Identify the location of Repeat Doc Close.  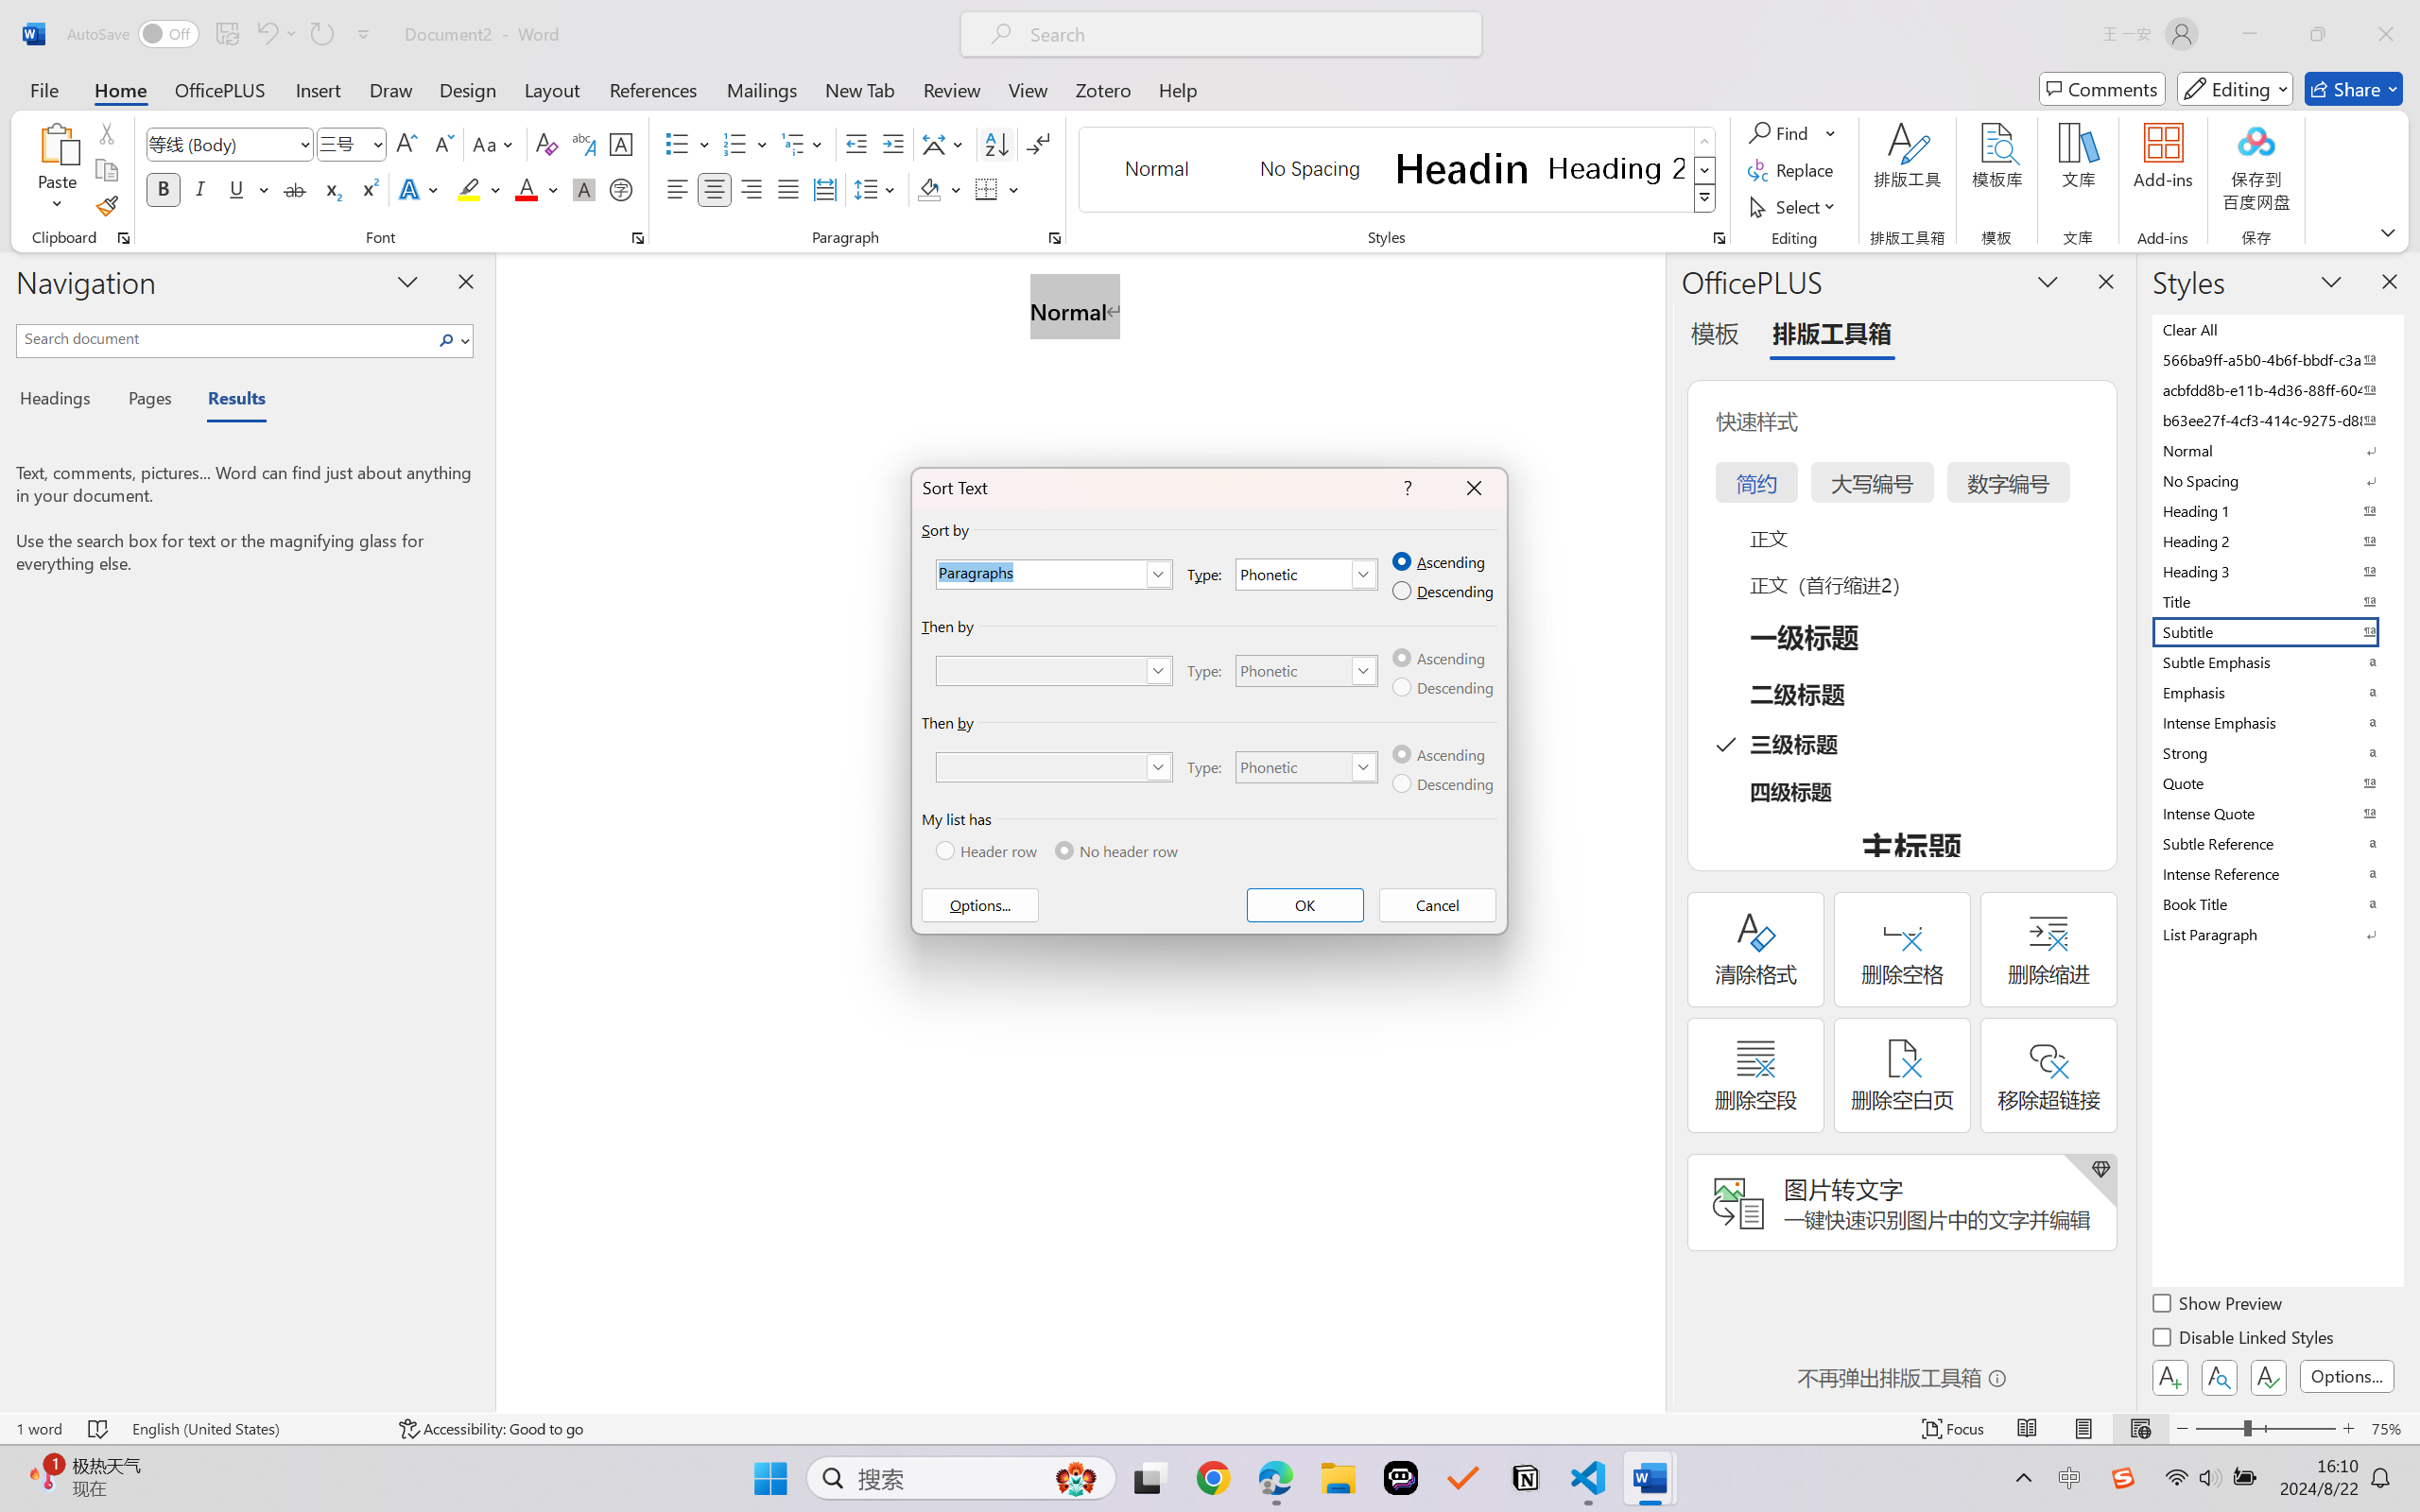
(321, 34).